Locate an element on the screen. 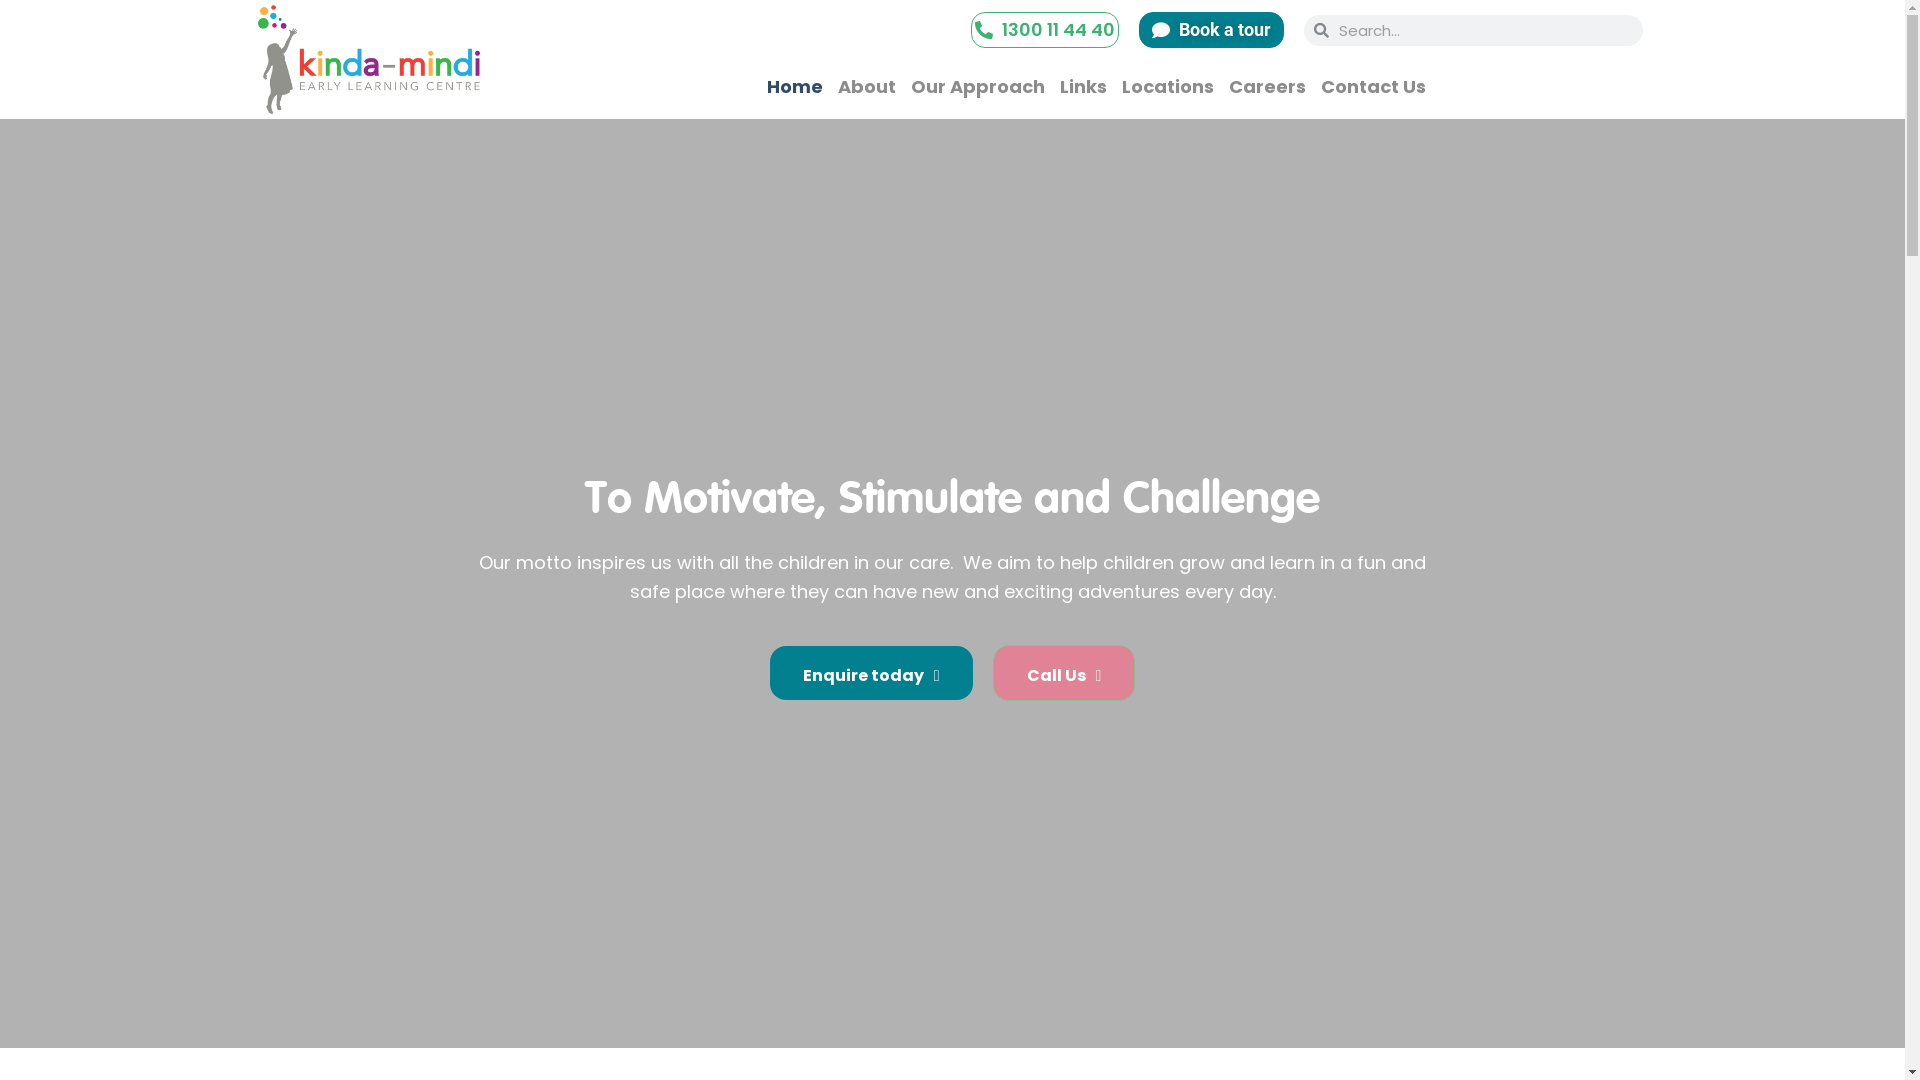 The width and height of the screenshot is (1920, 1080). Careers is located at coordinates (1268, 88).